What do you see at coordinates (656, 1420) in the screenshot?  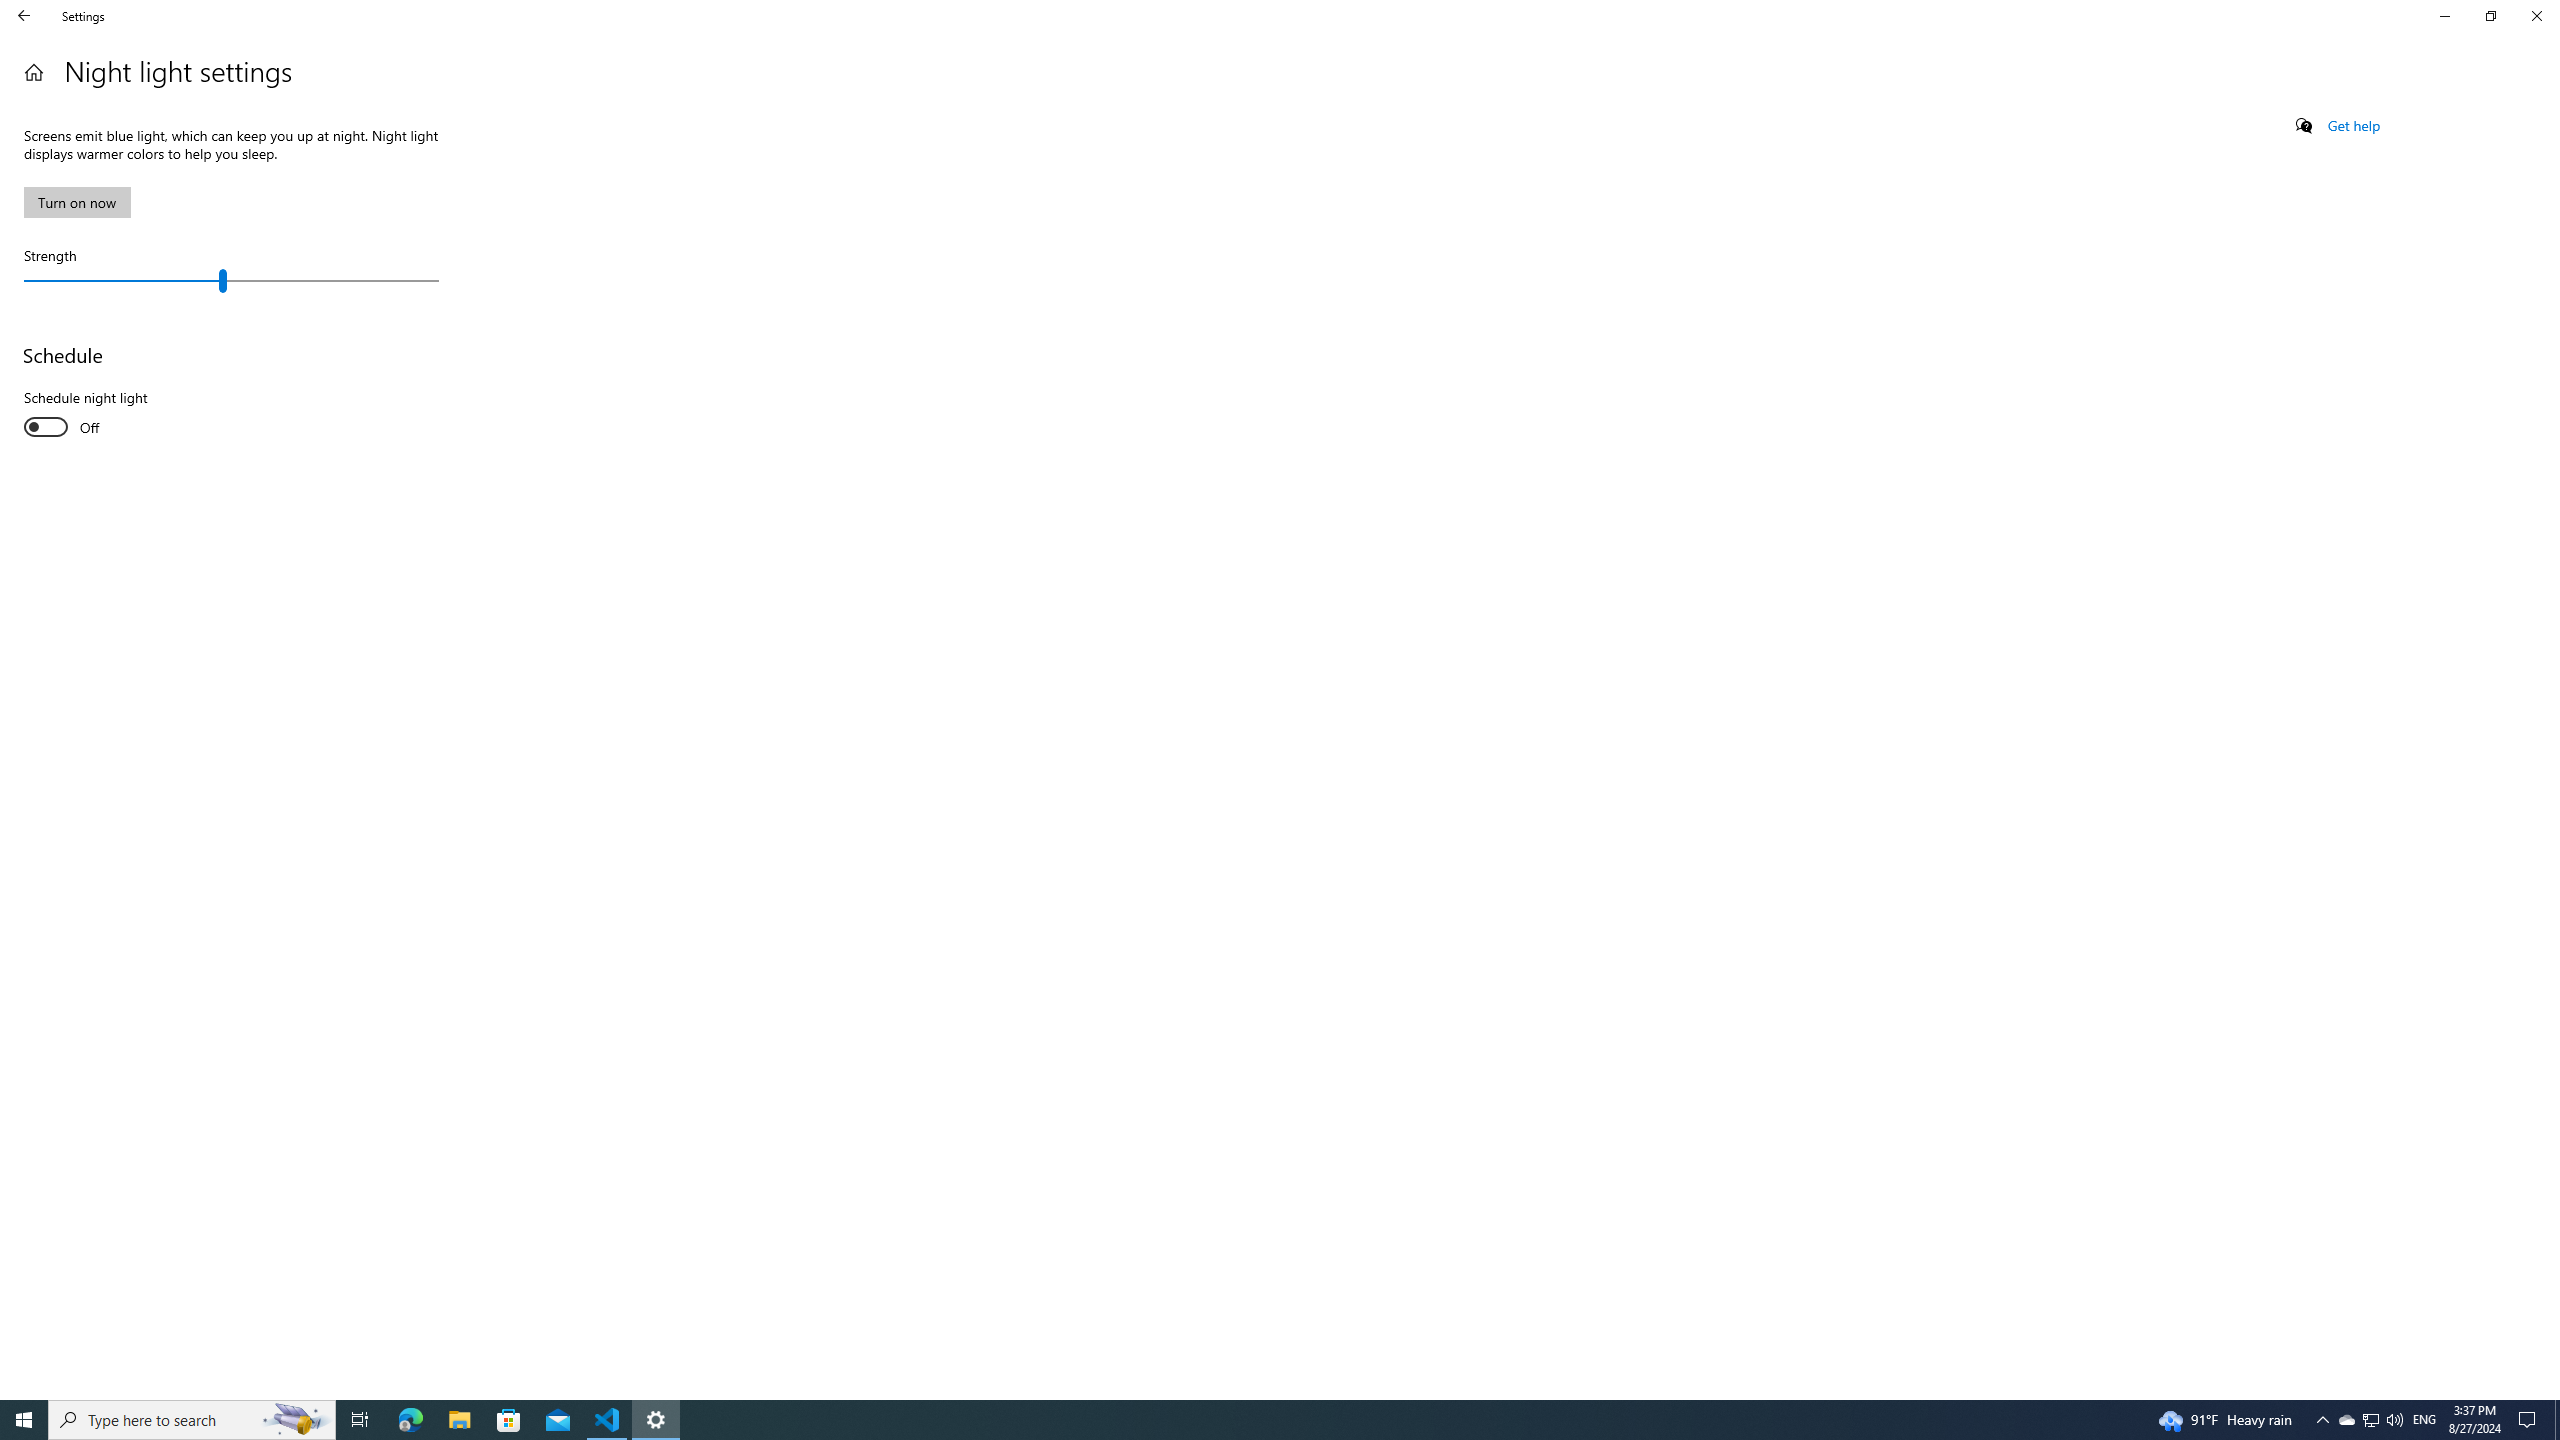 I see `Settings - 1 running window` at bounding box center [656, 1420].